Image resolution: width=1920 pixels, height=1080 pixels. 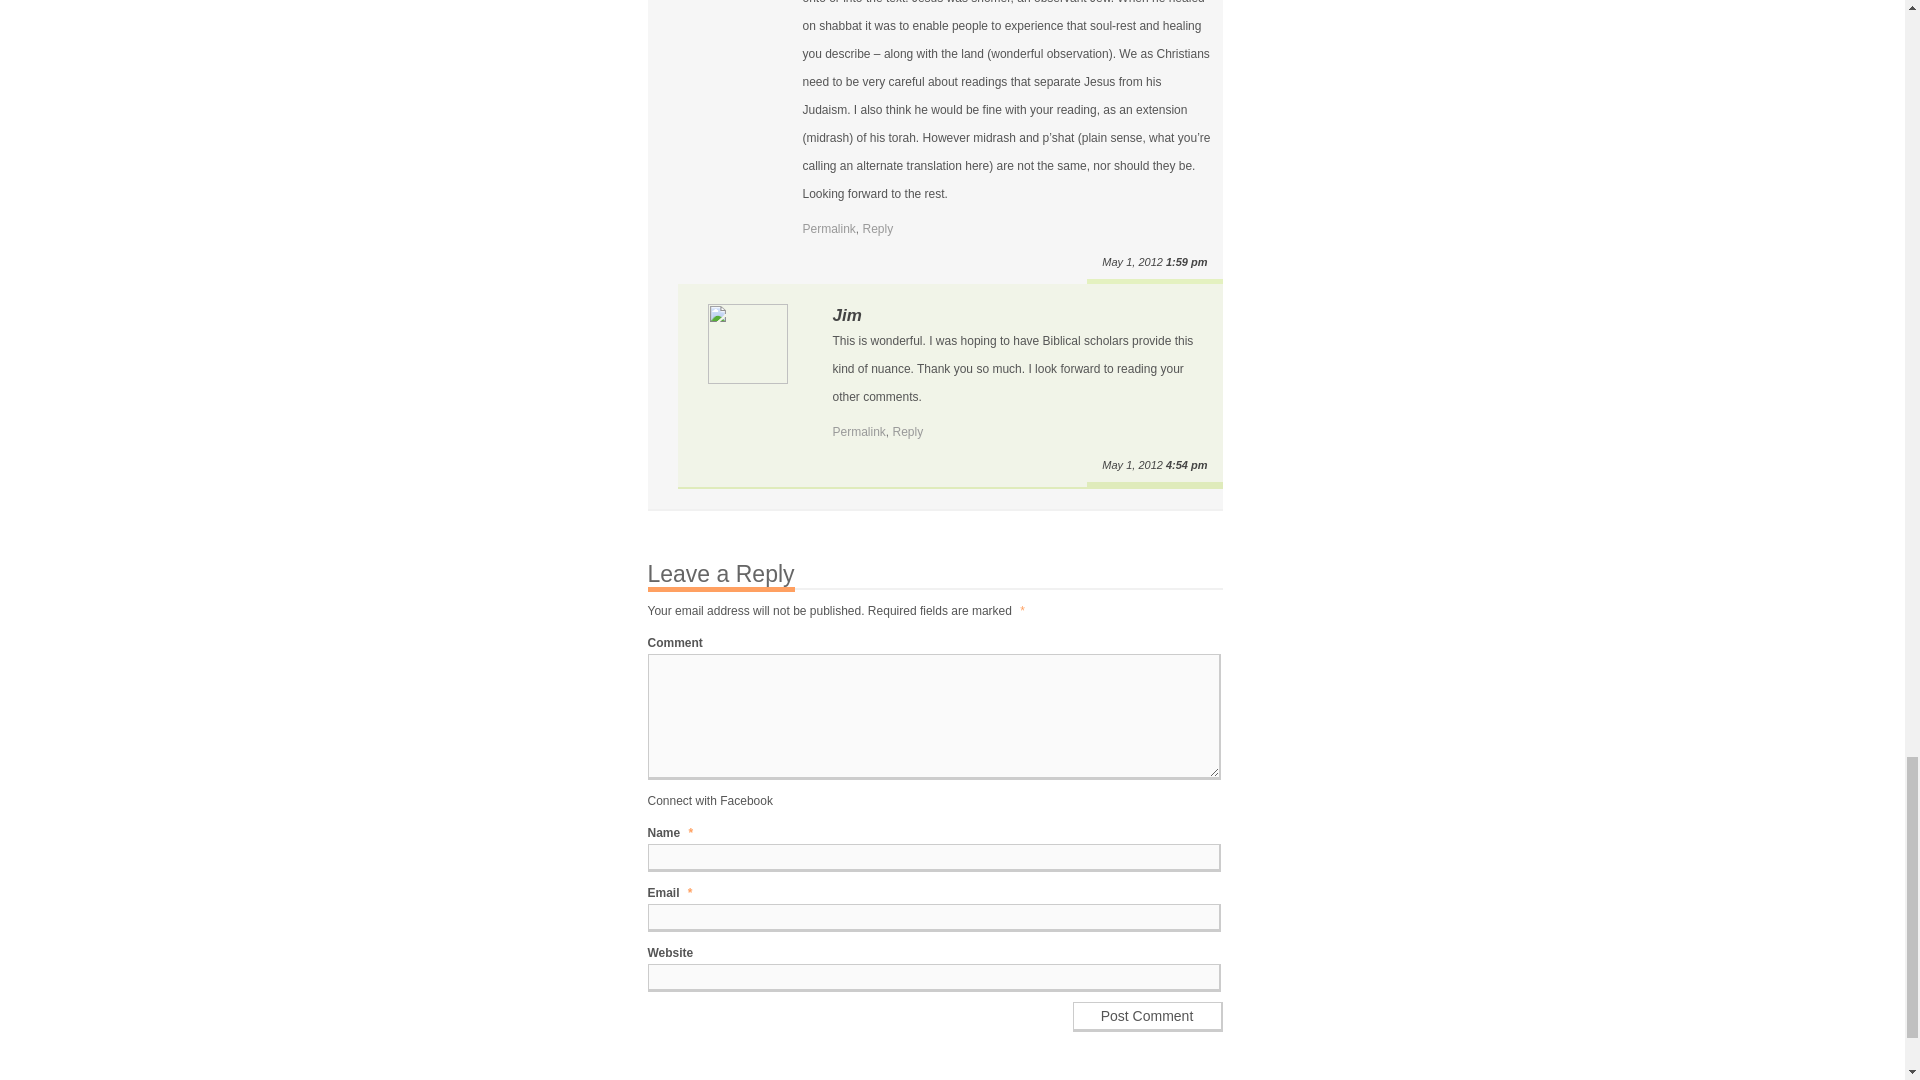 What do you see at coordinates (846, 315) in the screenshot?
I see `Jim` at bounding box center [846, 315].